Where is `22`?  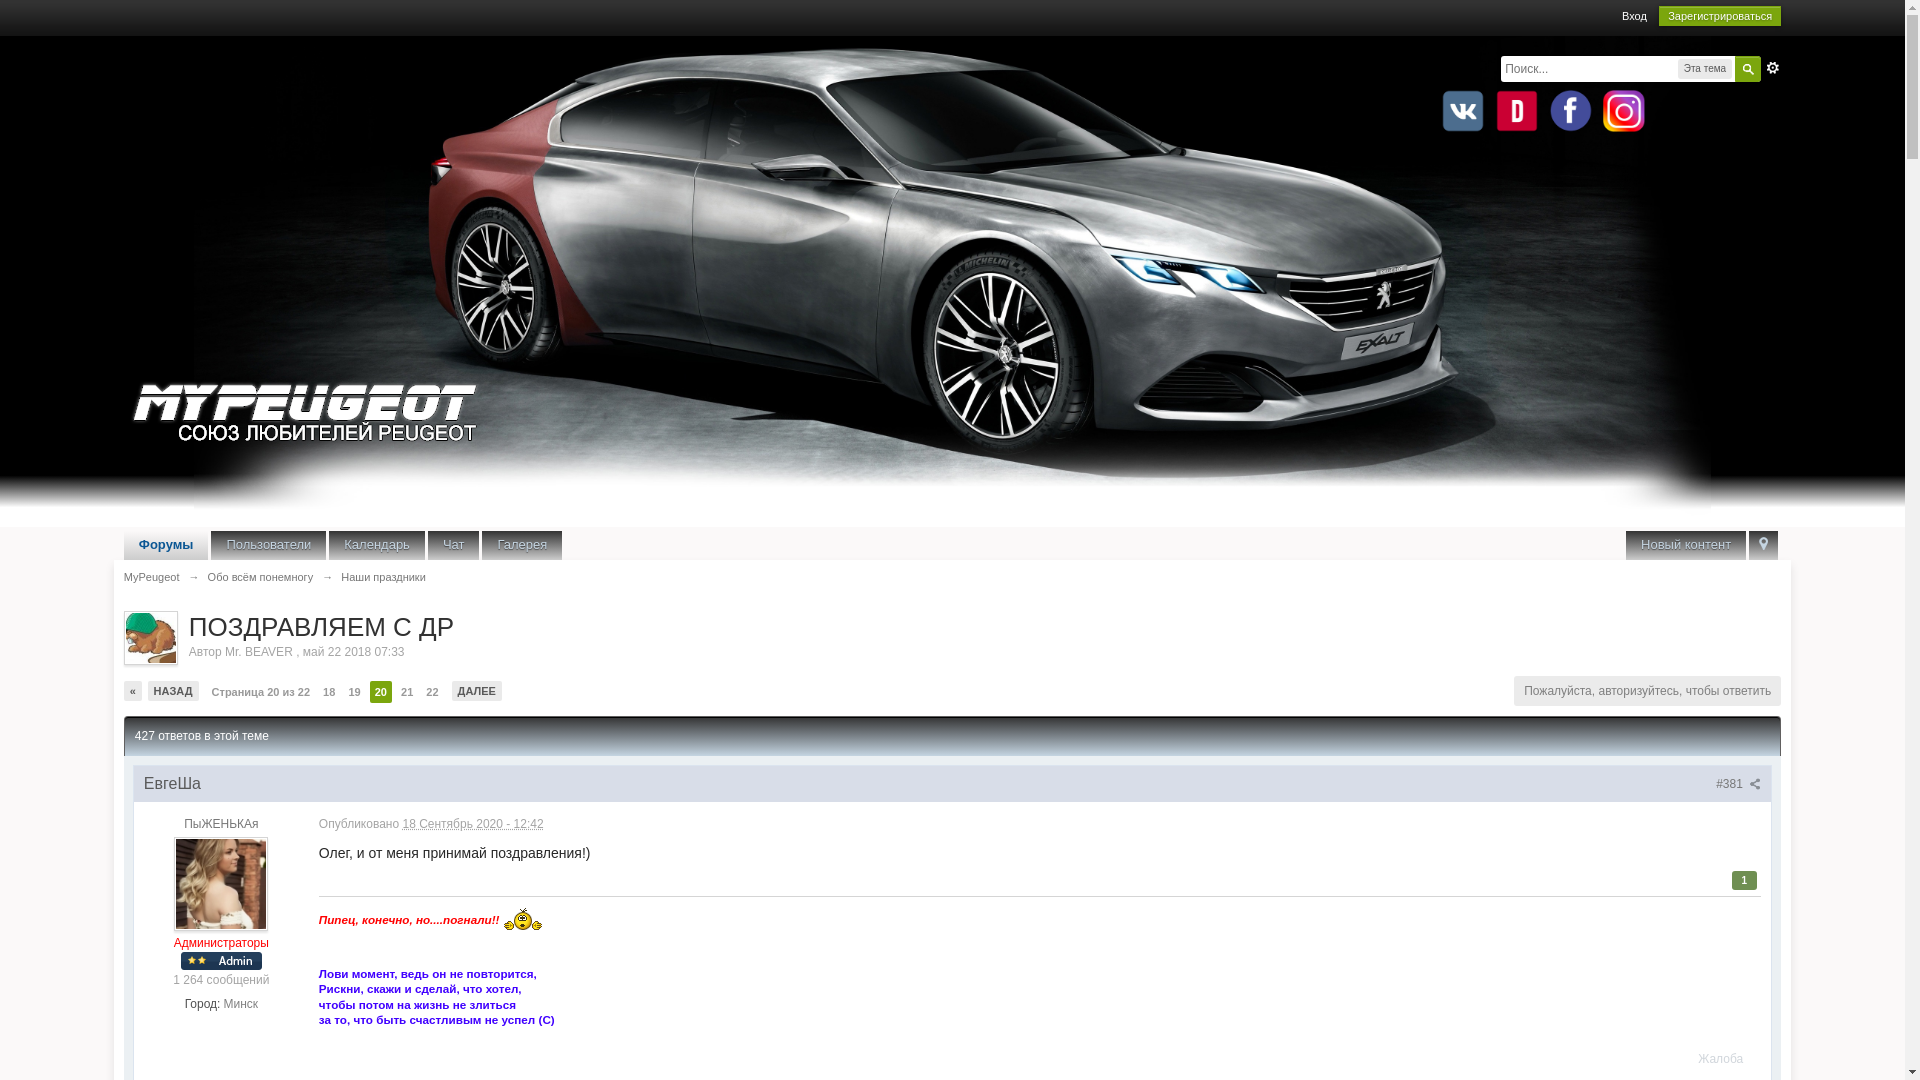 22 is located at coordinates (432, 692).